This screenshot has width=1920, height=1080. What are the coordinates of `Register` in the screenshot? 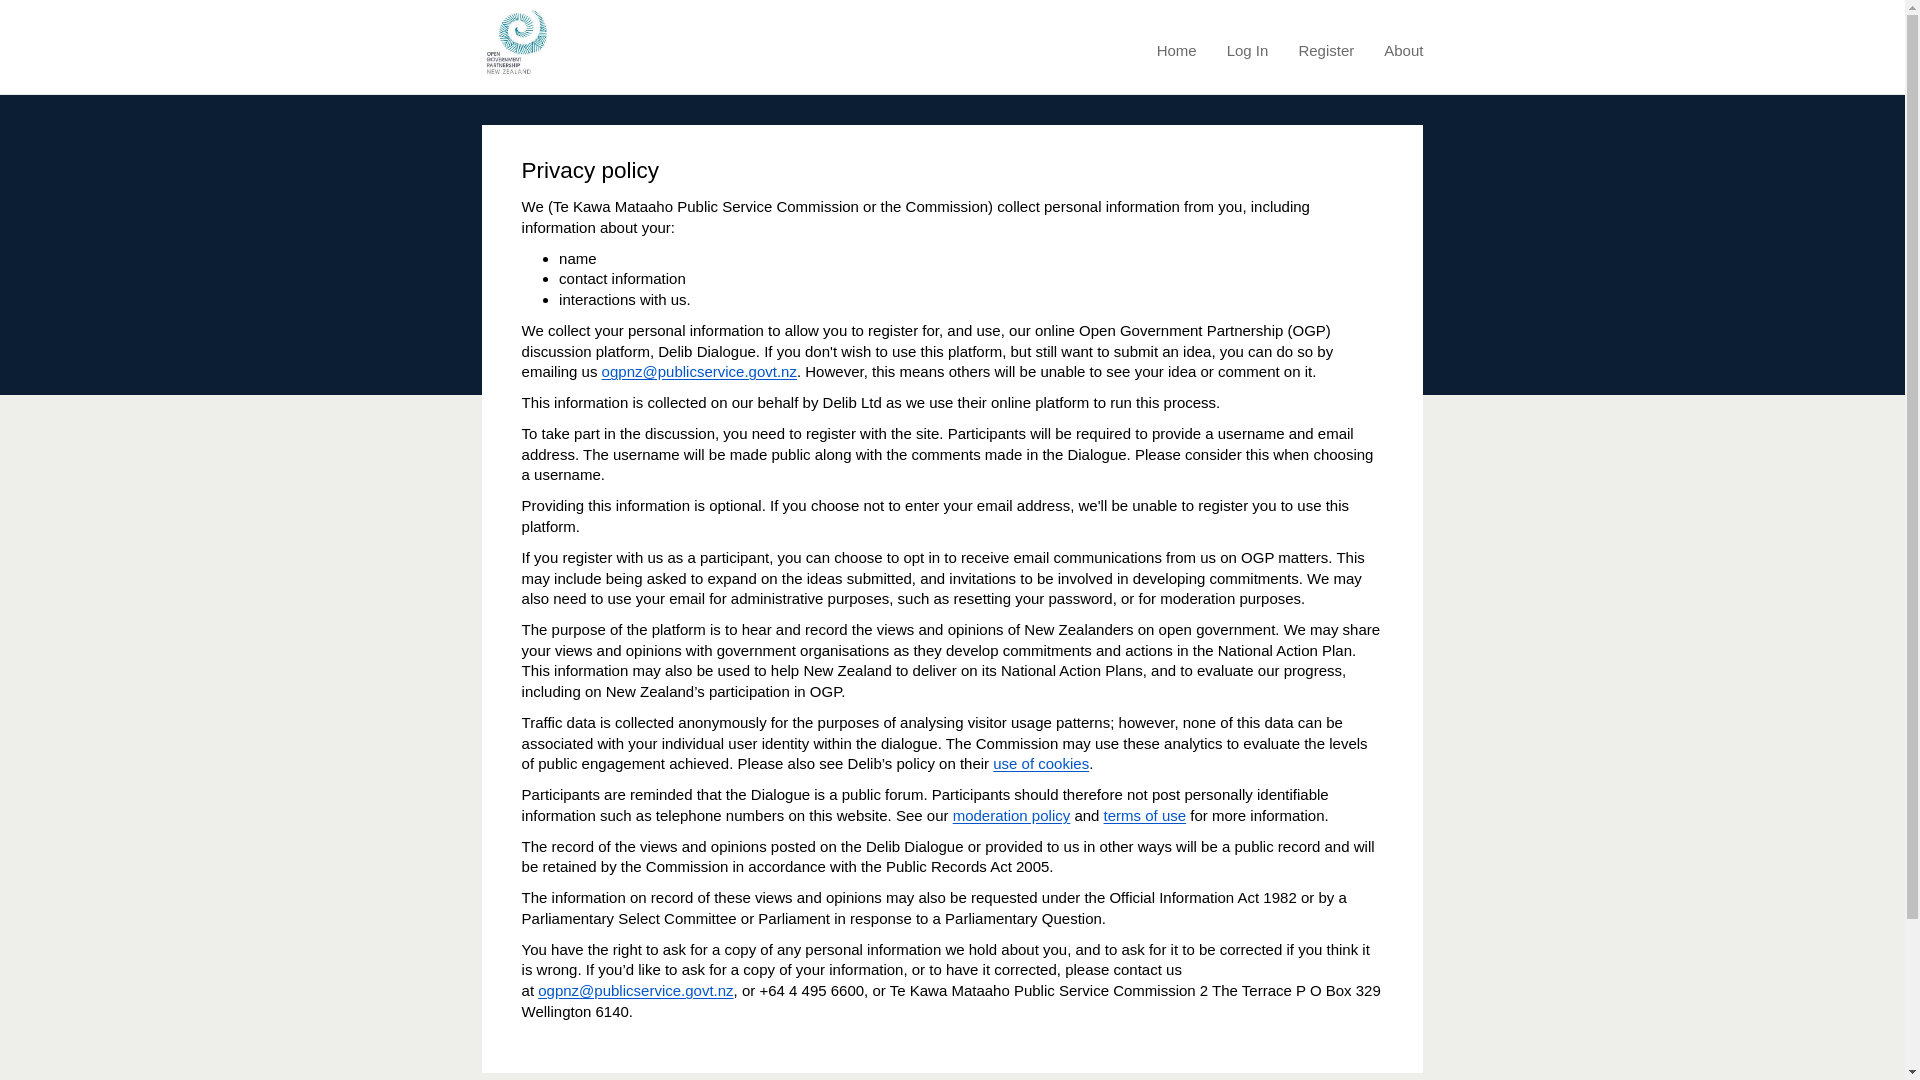 It's located at (1325, 50).